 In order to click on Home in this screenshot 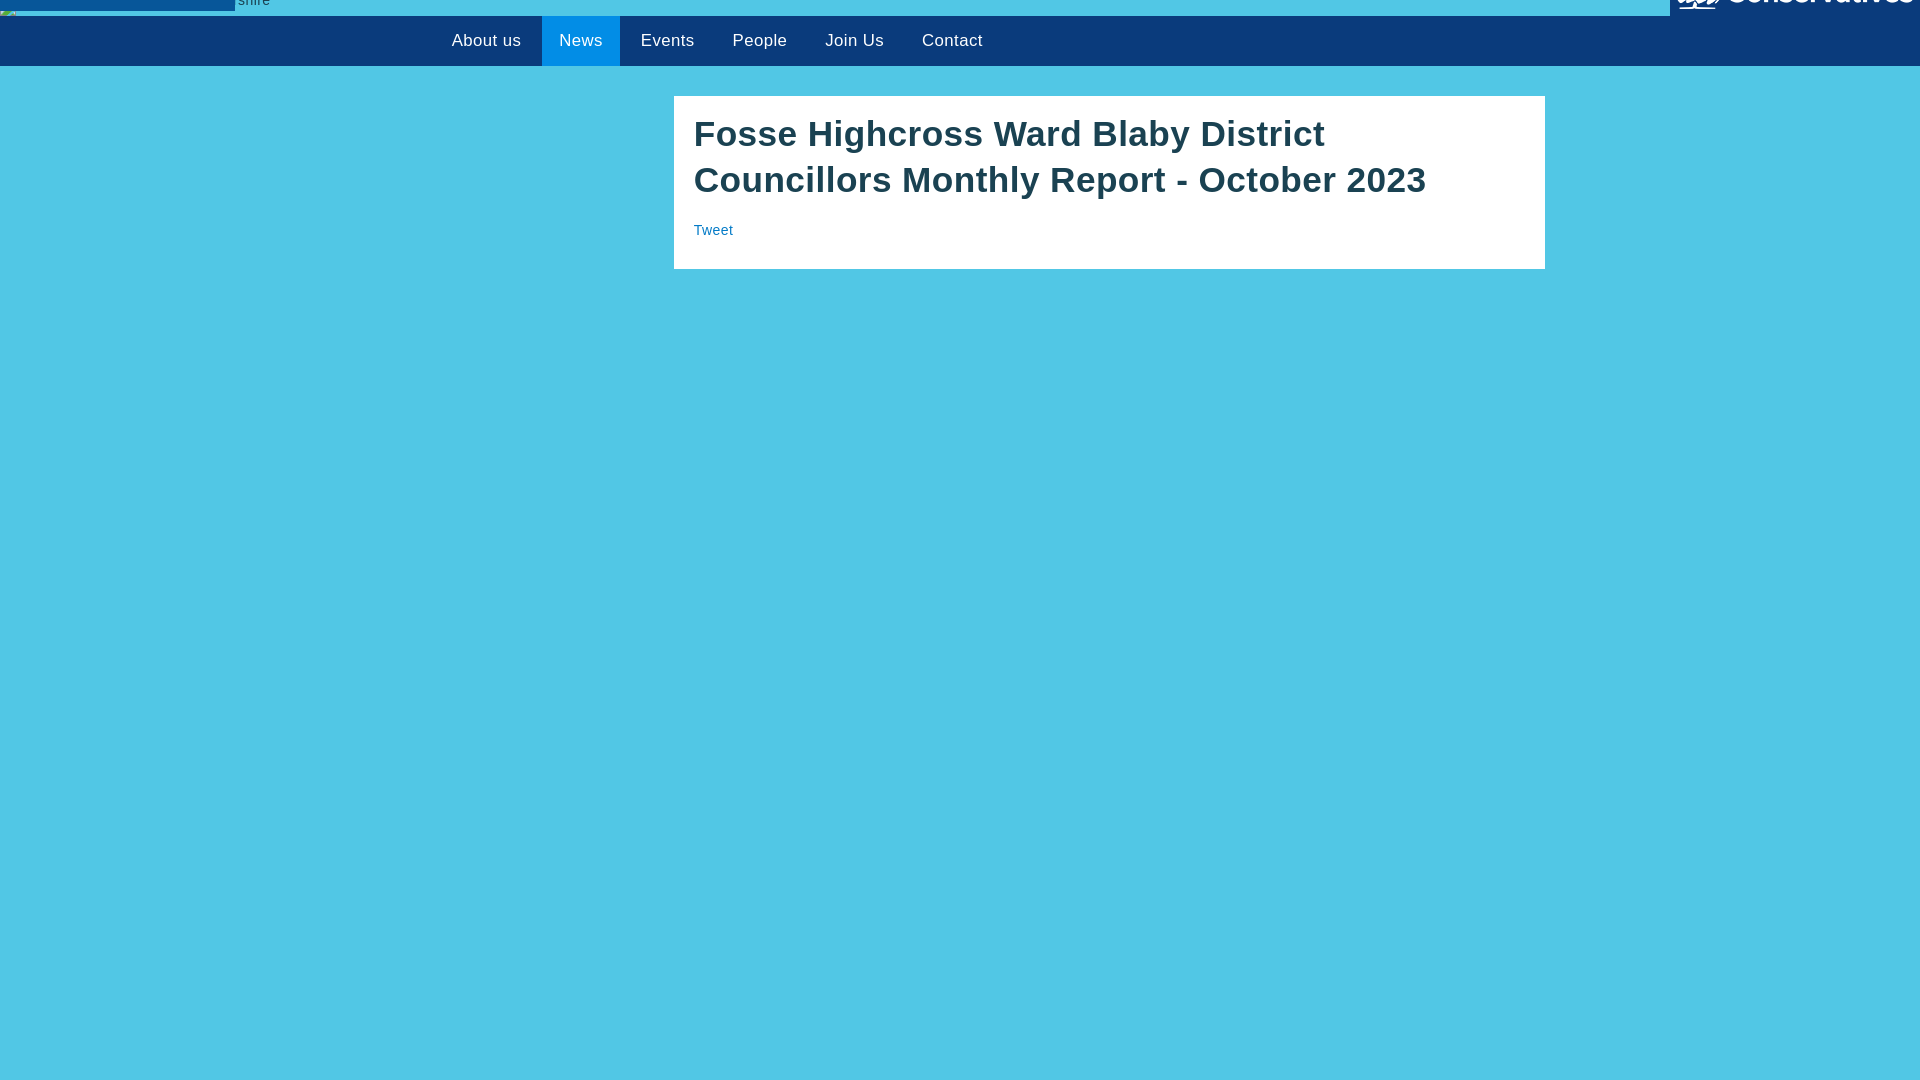, I will do `click(402, 40)`.